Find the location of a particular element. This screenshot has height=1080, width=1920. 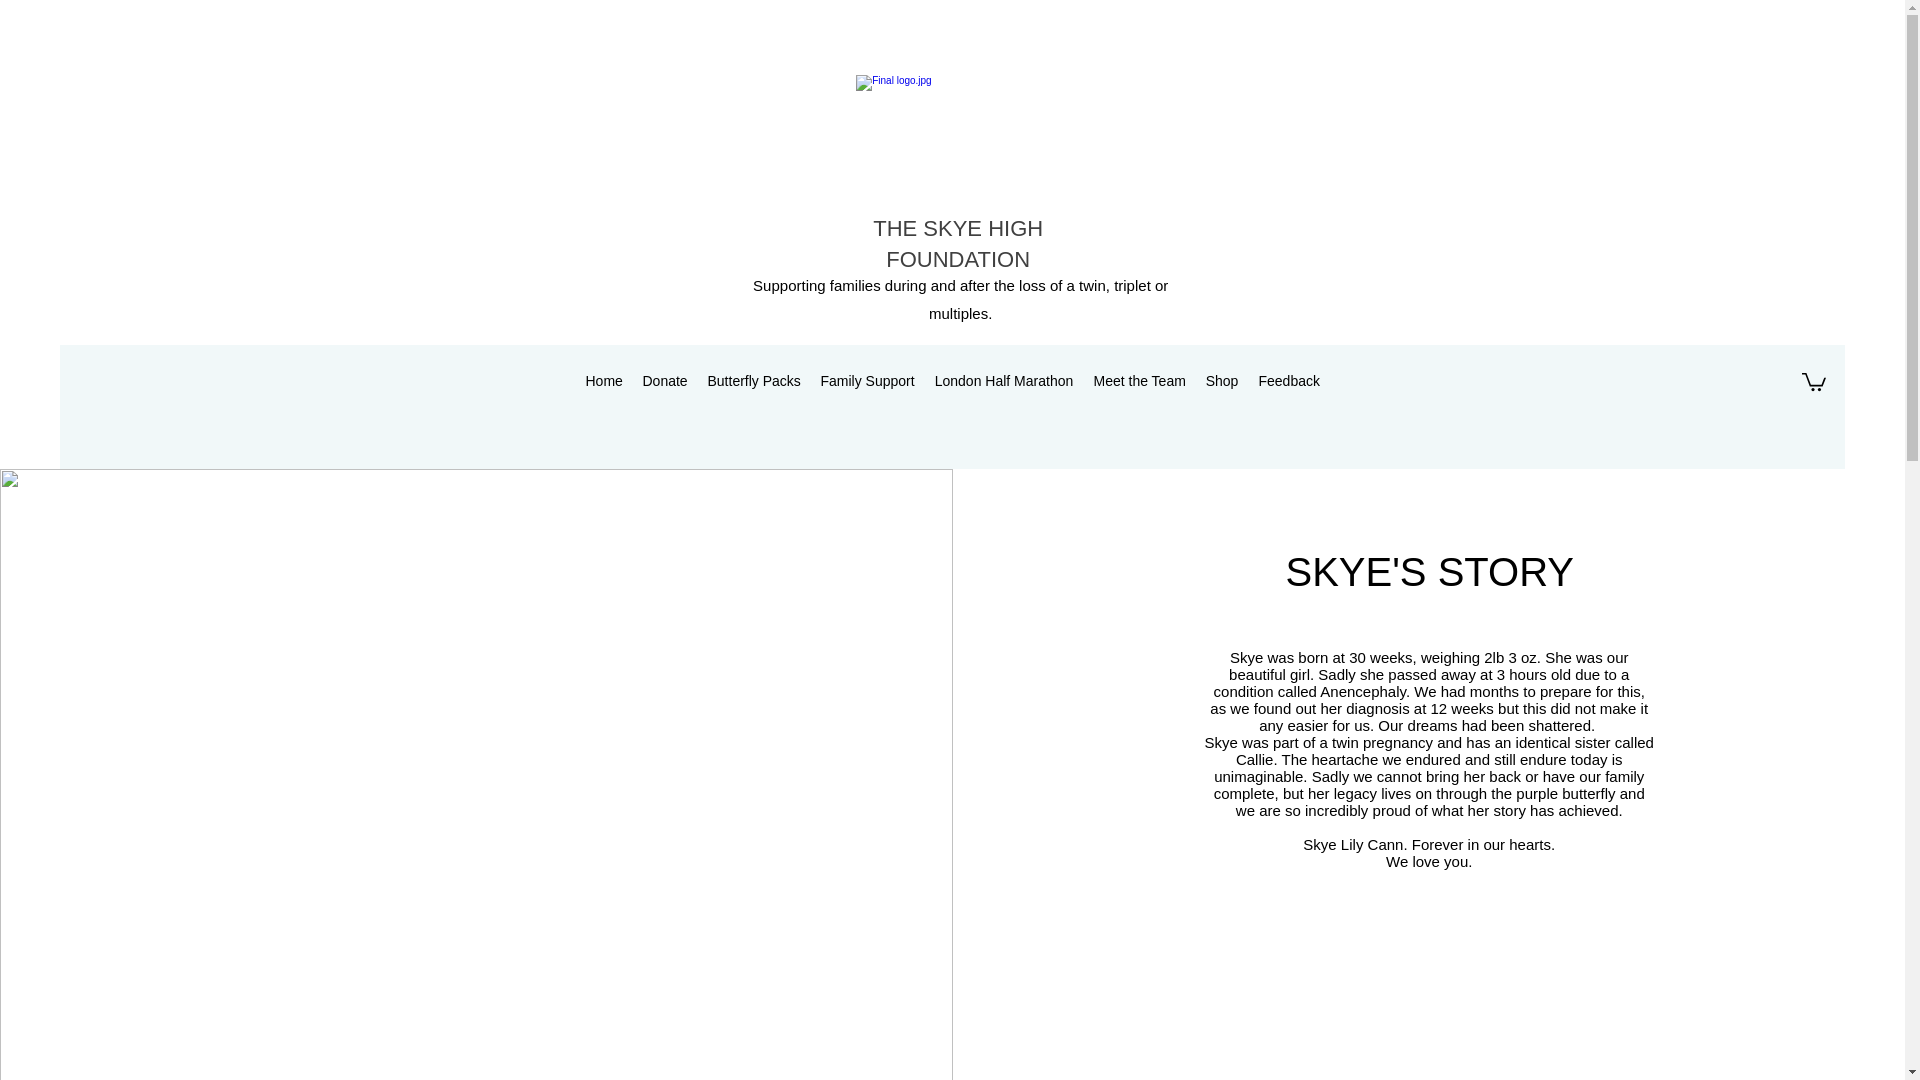

Home is located at coordinates (604, 381).